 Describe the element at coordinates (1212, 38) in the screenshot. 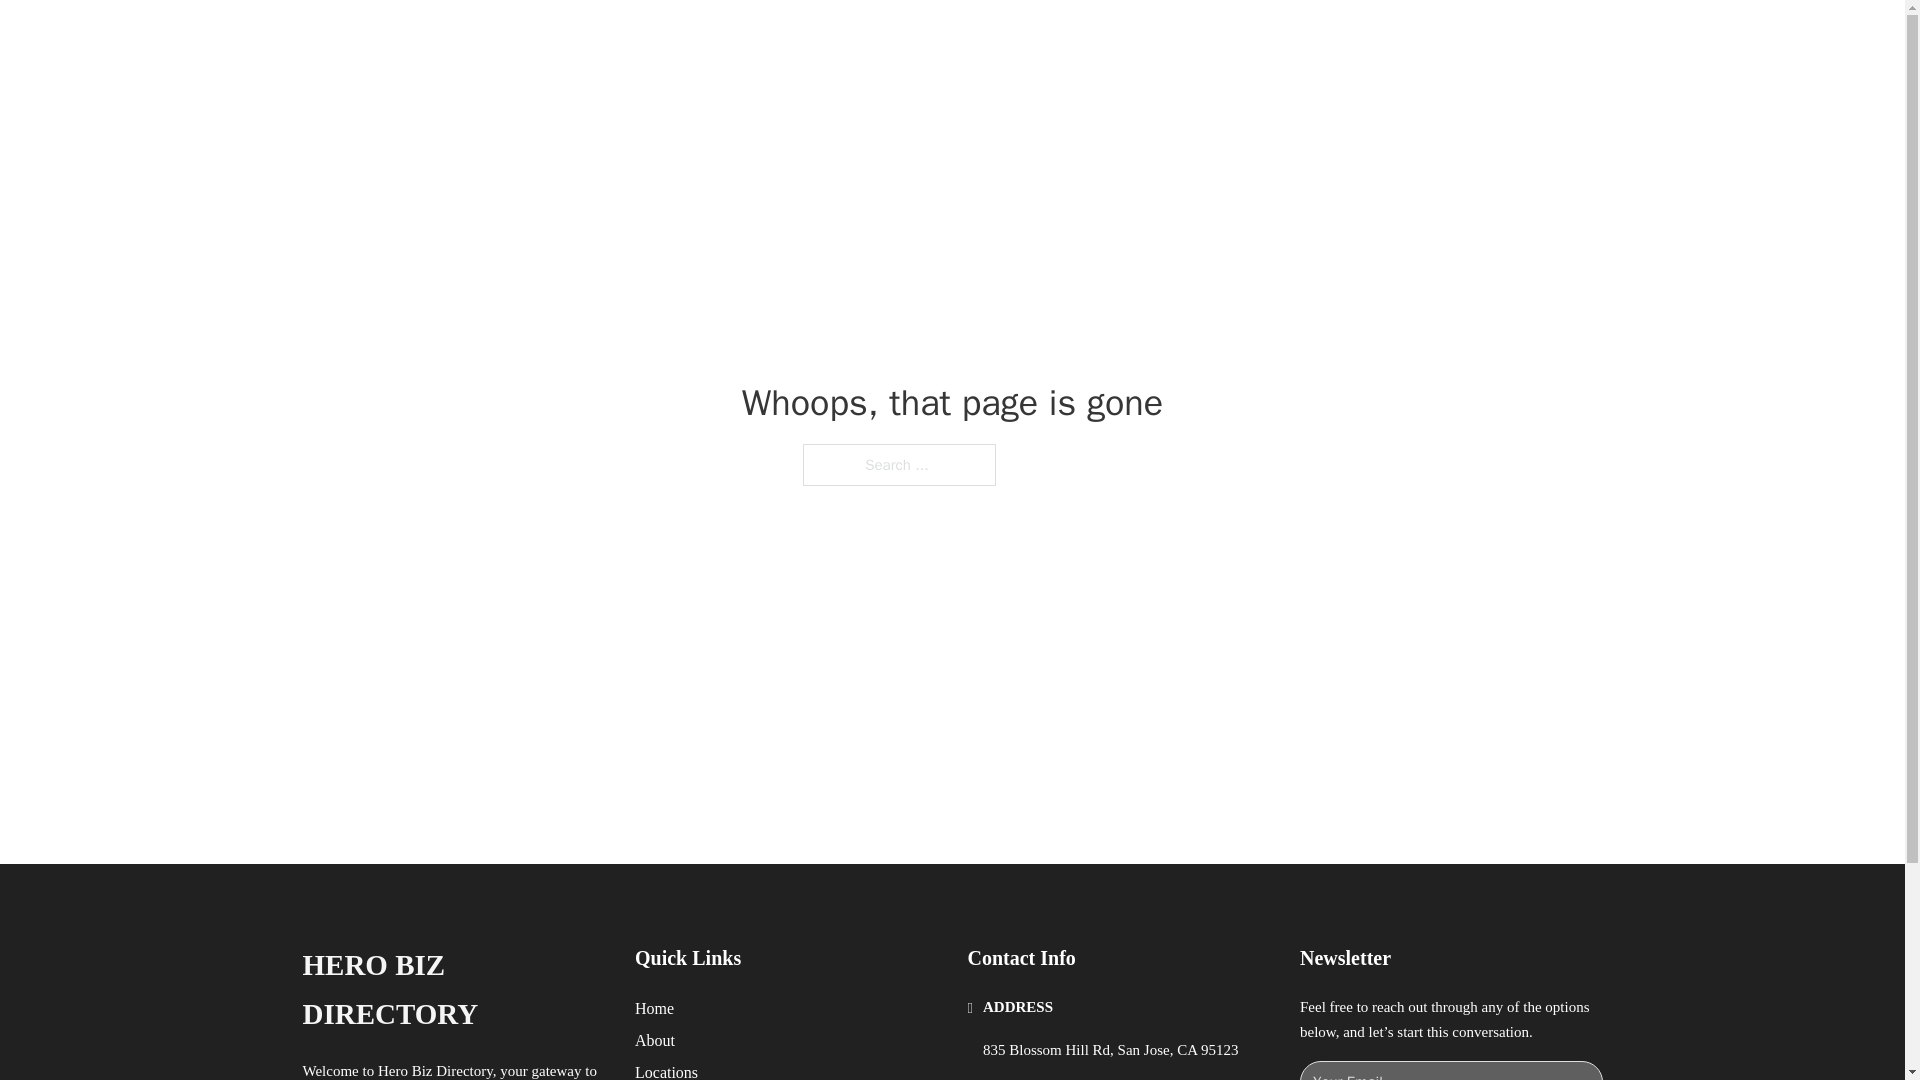

I see `HOME` at that location.